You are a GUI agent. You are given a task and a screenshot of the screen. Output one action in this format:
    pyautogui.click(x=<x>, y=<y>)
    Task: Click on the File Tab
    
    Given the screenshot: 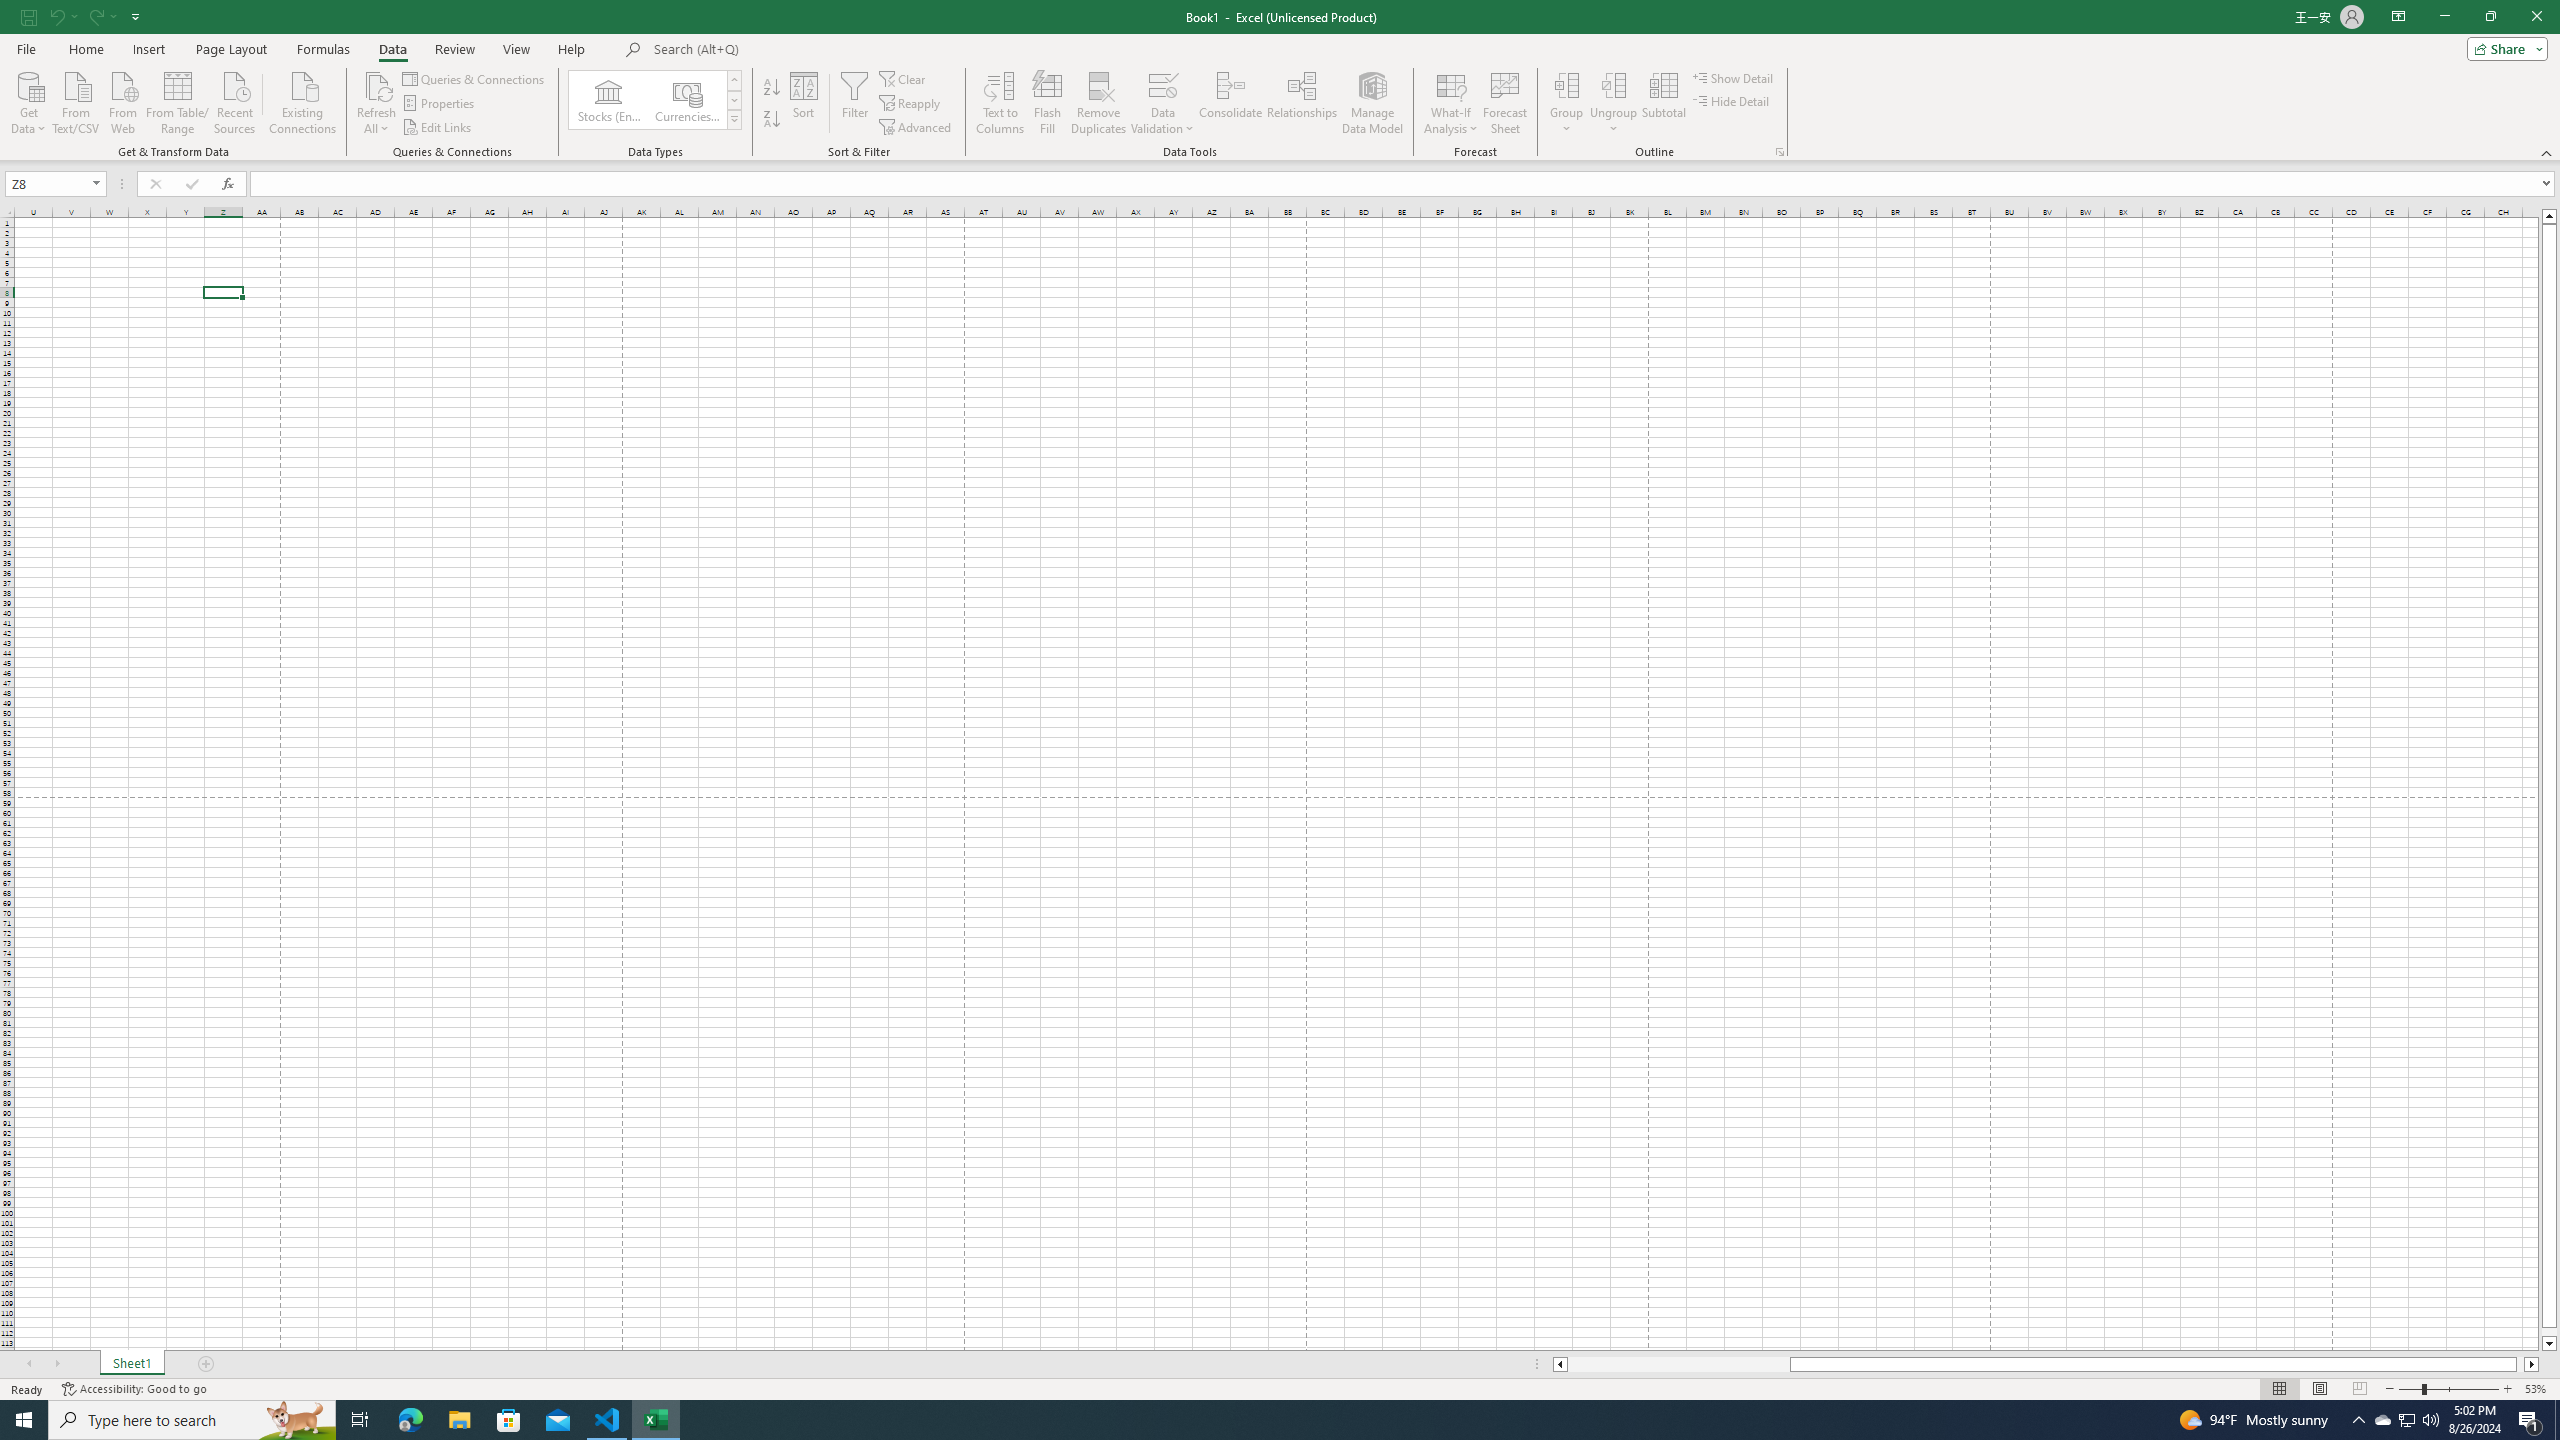 What is the action you would take?
    pyautogui.click(x=26, y=48)
    